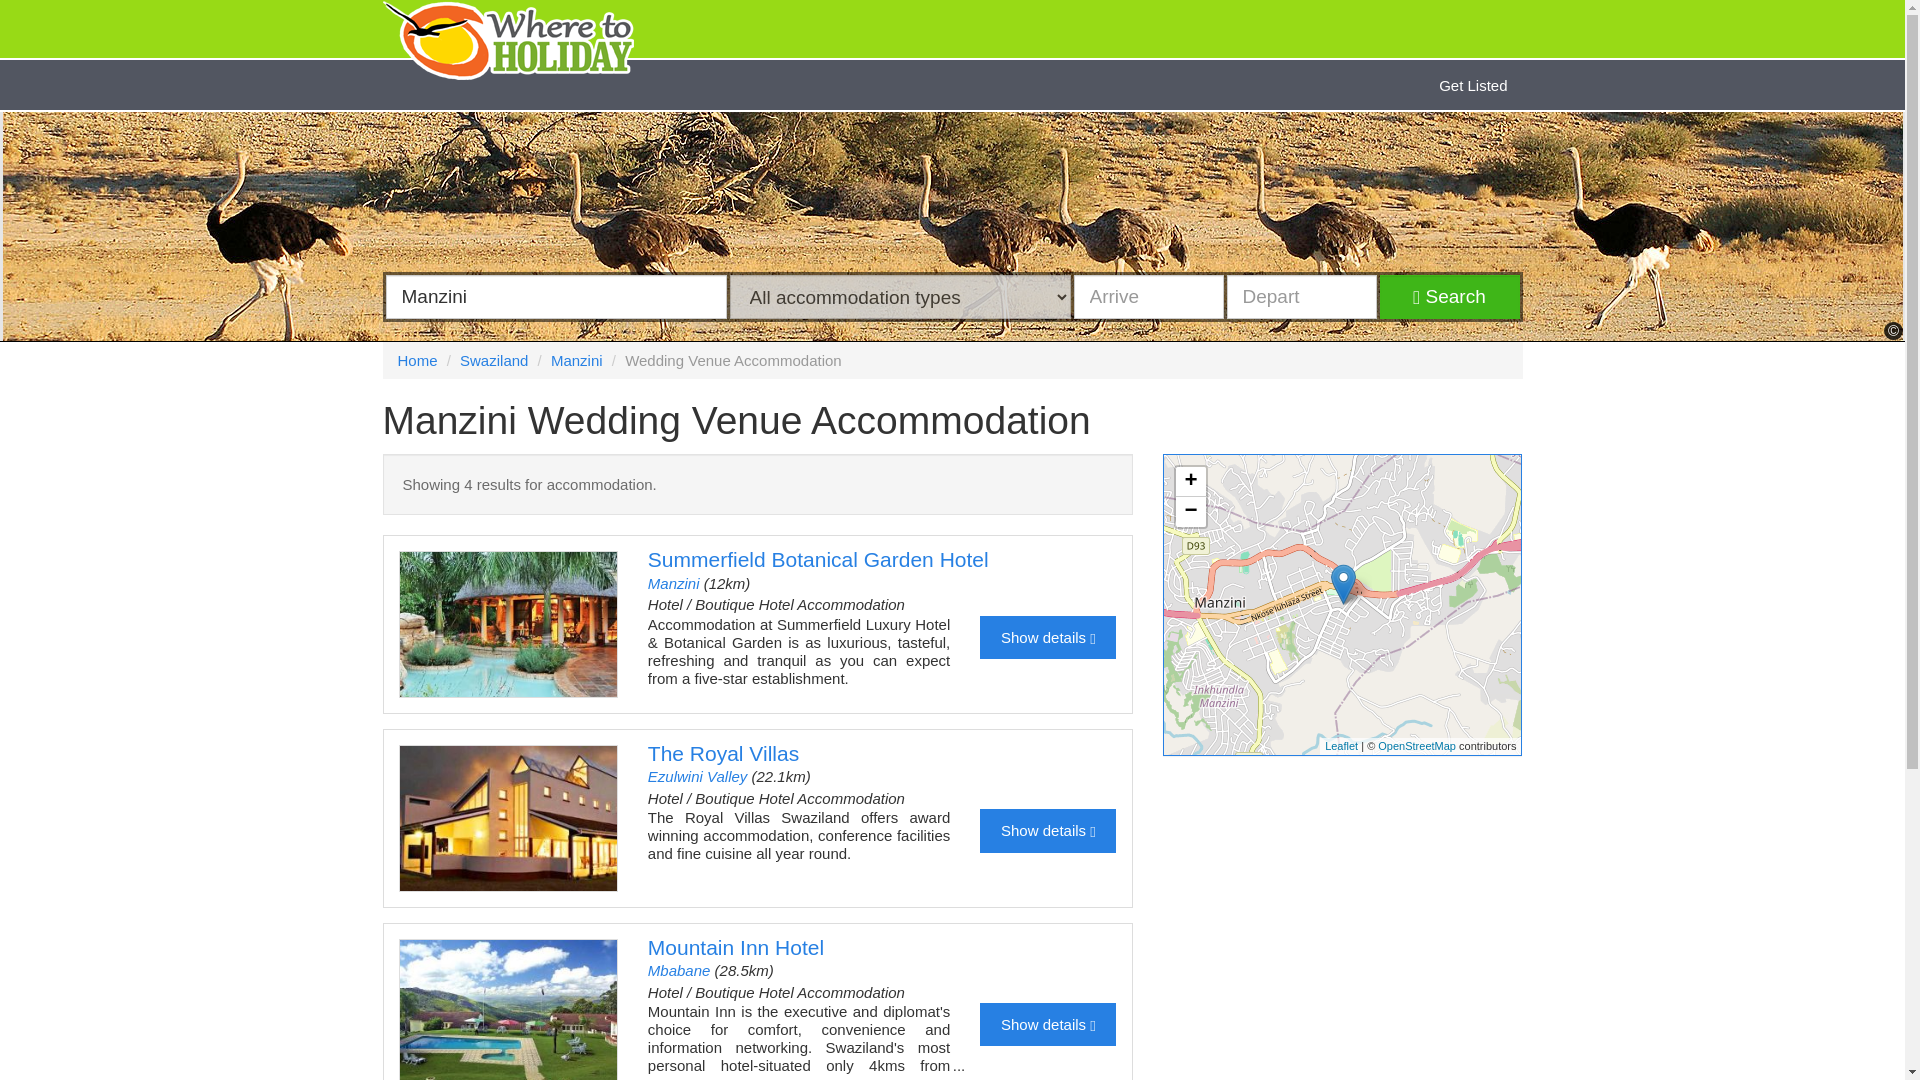 The width and height of the screenshot is (1920, 1080). I want to click on Manzini, so click(576, 360).